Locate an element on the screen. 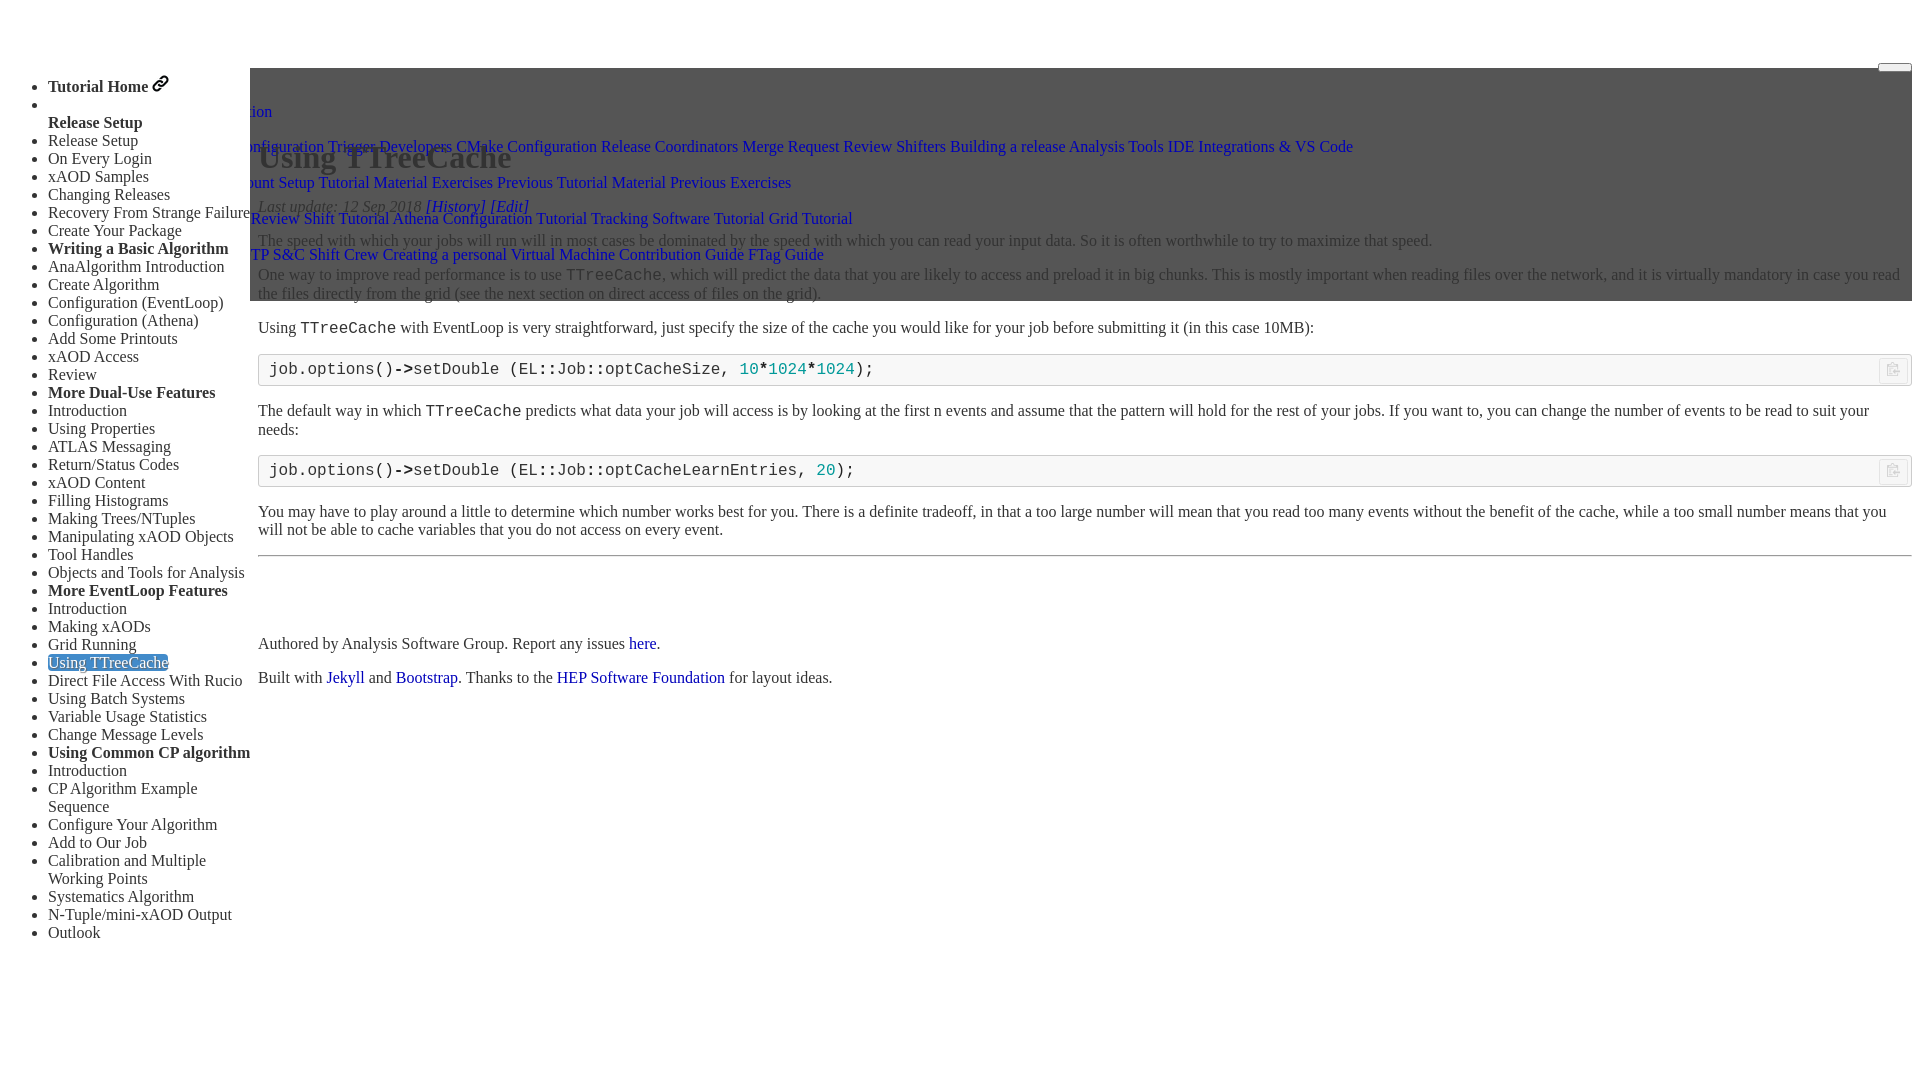 This screenshot has height=1080, width=1920. Introduction is located at coordinates (88, 770).